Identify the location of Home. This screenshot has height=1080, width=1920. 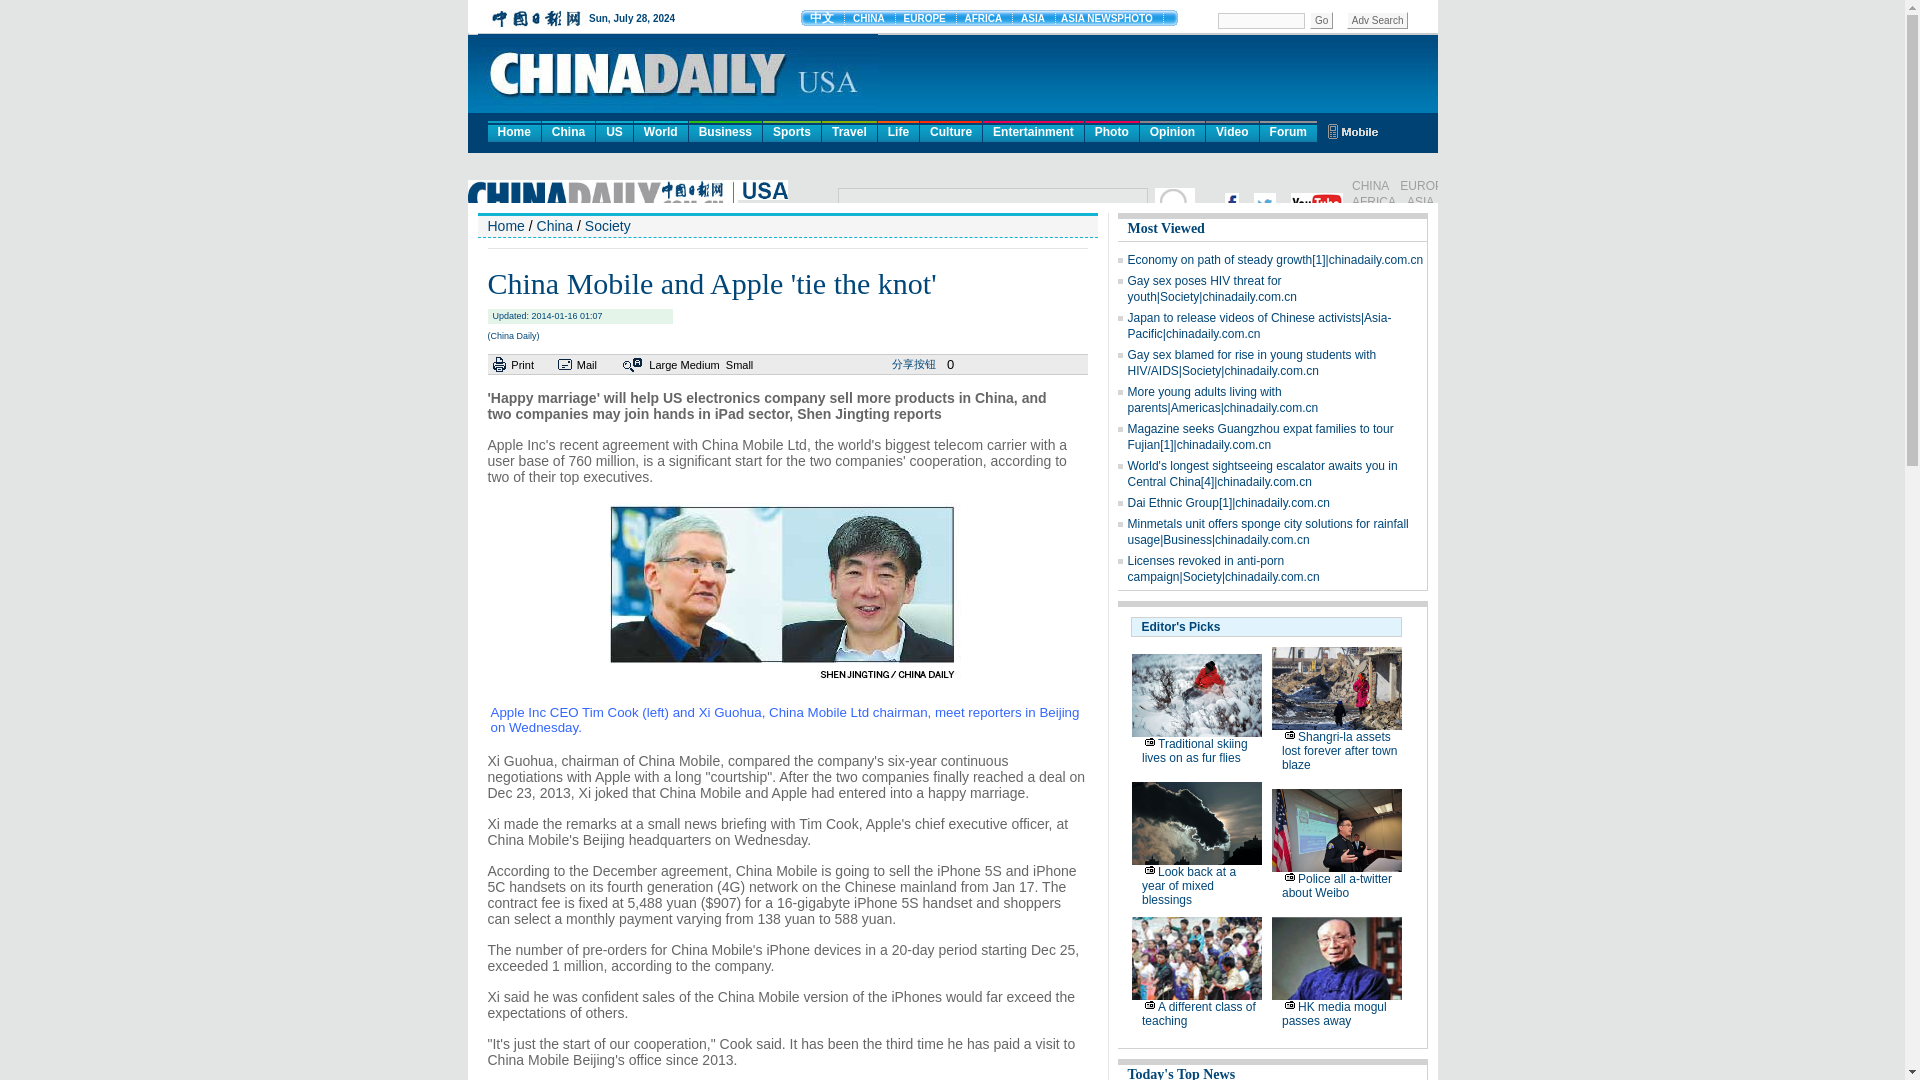
(514, 130).